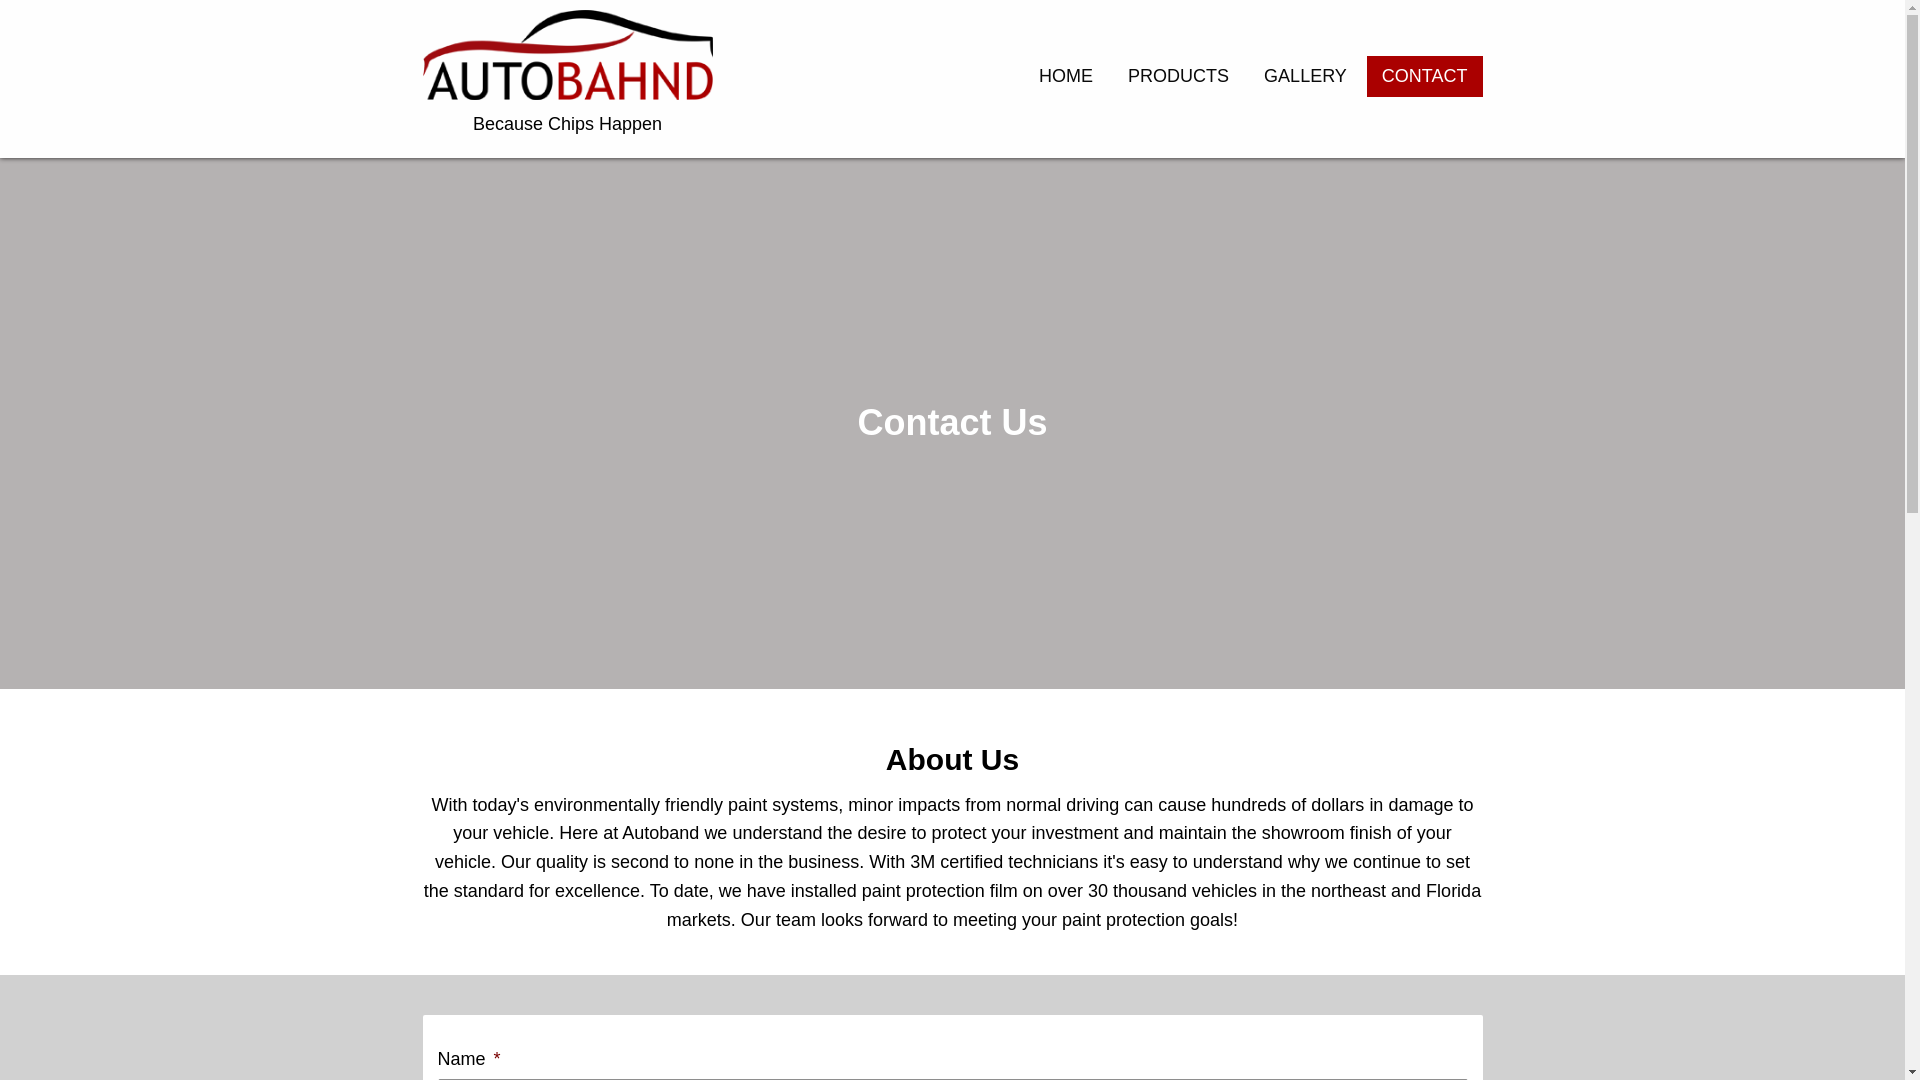 Image resolution: width=1920 pixels, height=1080 pixels. Describe the element at coordinates (1178, 77) in the screenshot. I see `PRODUCTS` at that location.